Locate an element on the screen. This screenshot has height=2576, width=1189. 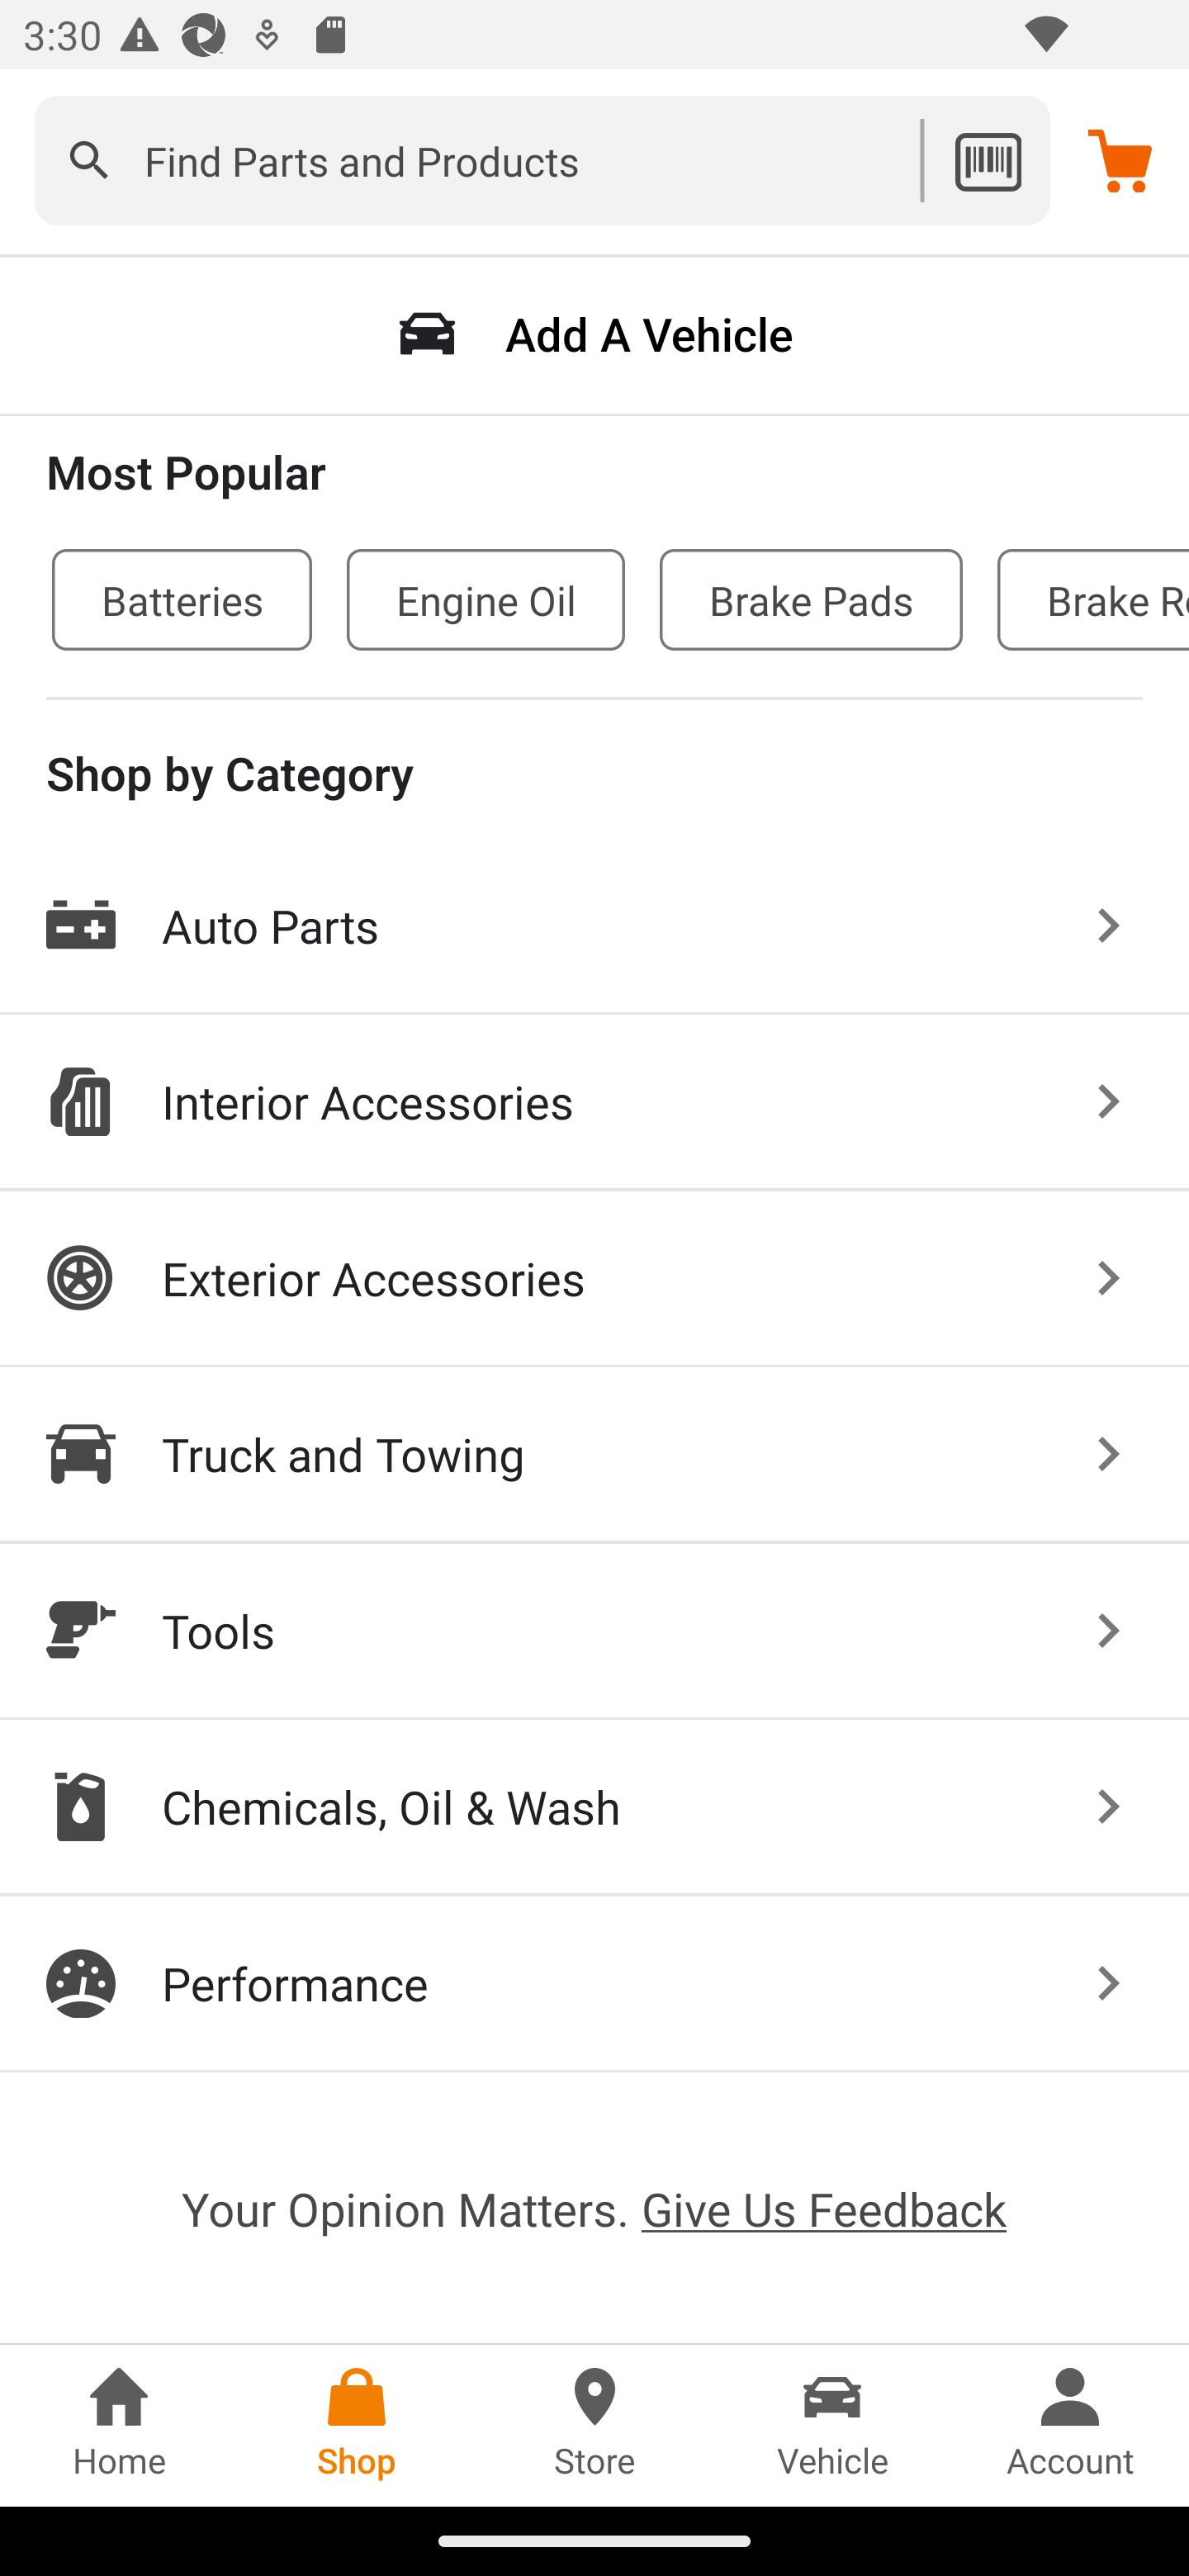
Vehicle is located at coordinates (832, 2425).